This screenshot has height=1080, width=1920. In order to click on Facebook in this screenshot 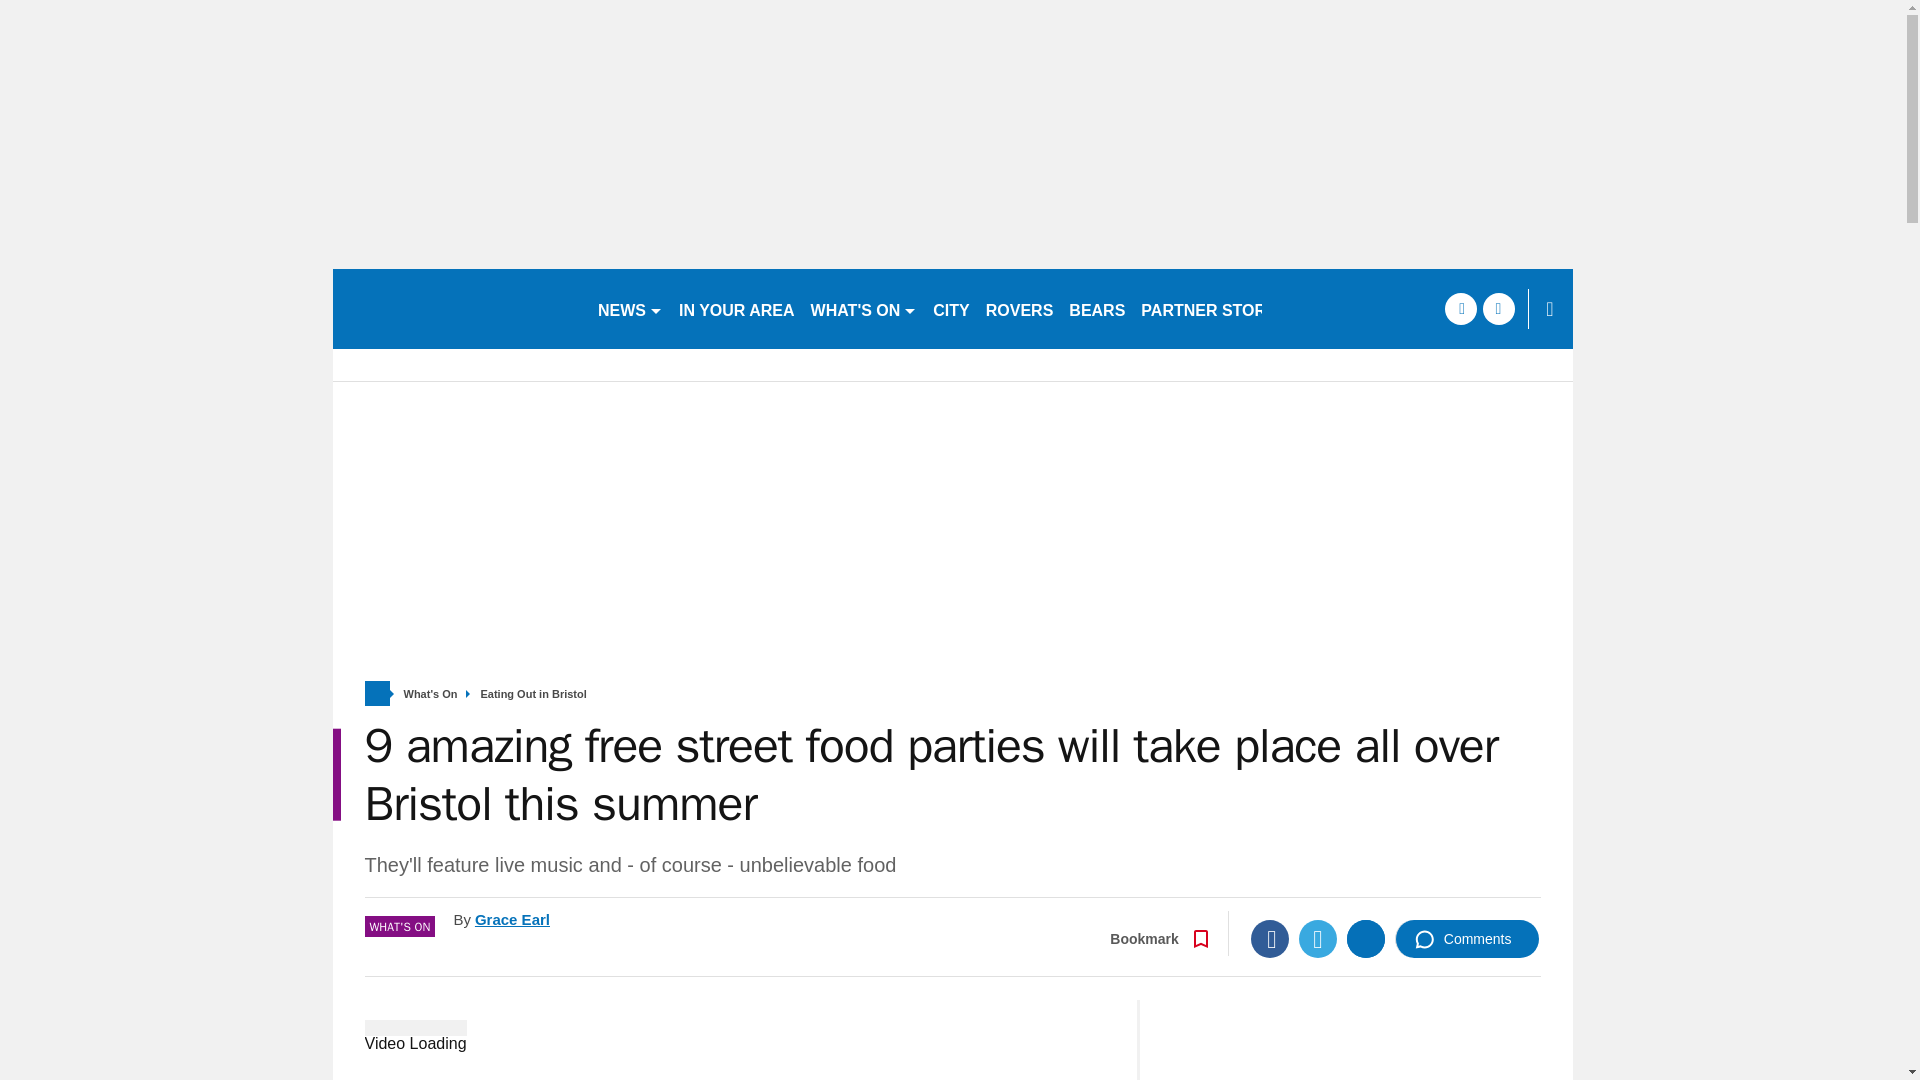, I will do `click(1270, 938)`.